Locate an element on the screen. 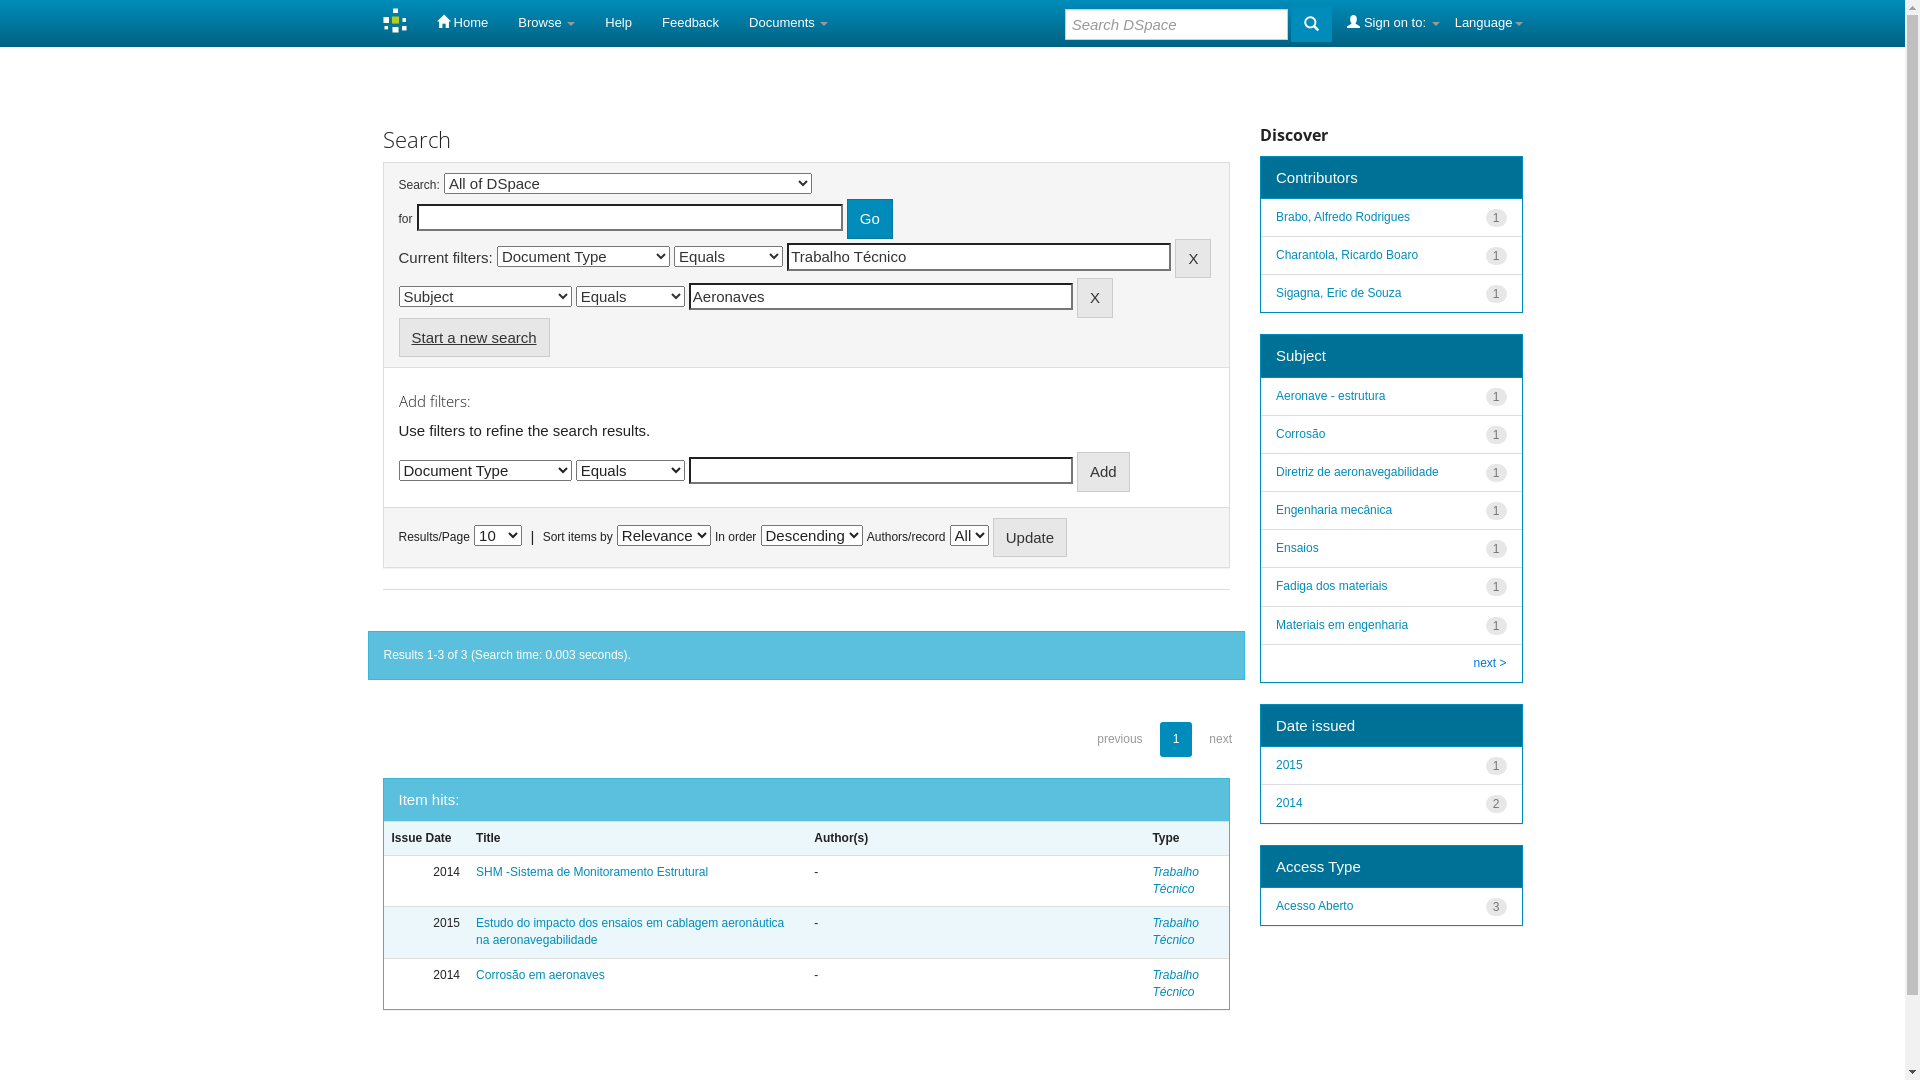  Sigagna, Eric de Souza is located at coordinates (1338, 293).